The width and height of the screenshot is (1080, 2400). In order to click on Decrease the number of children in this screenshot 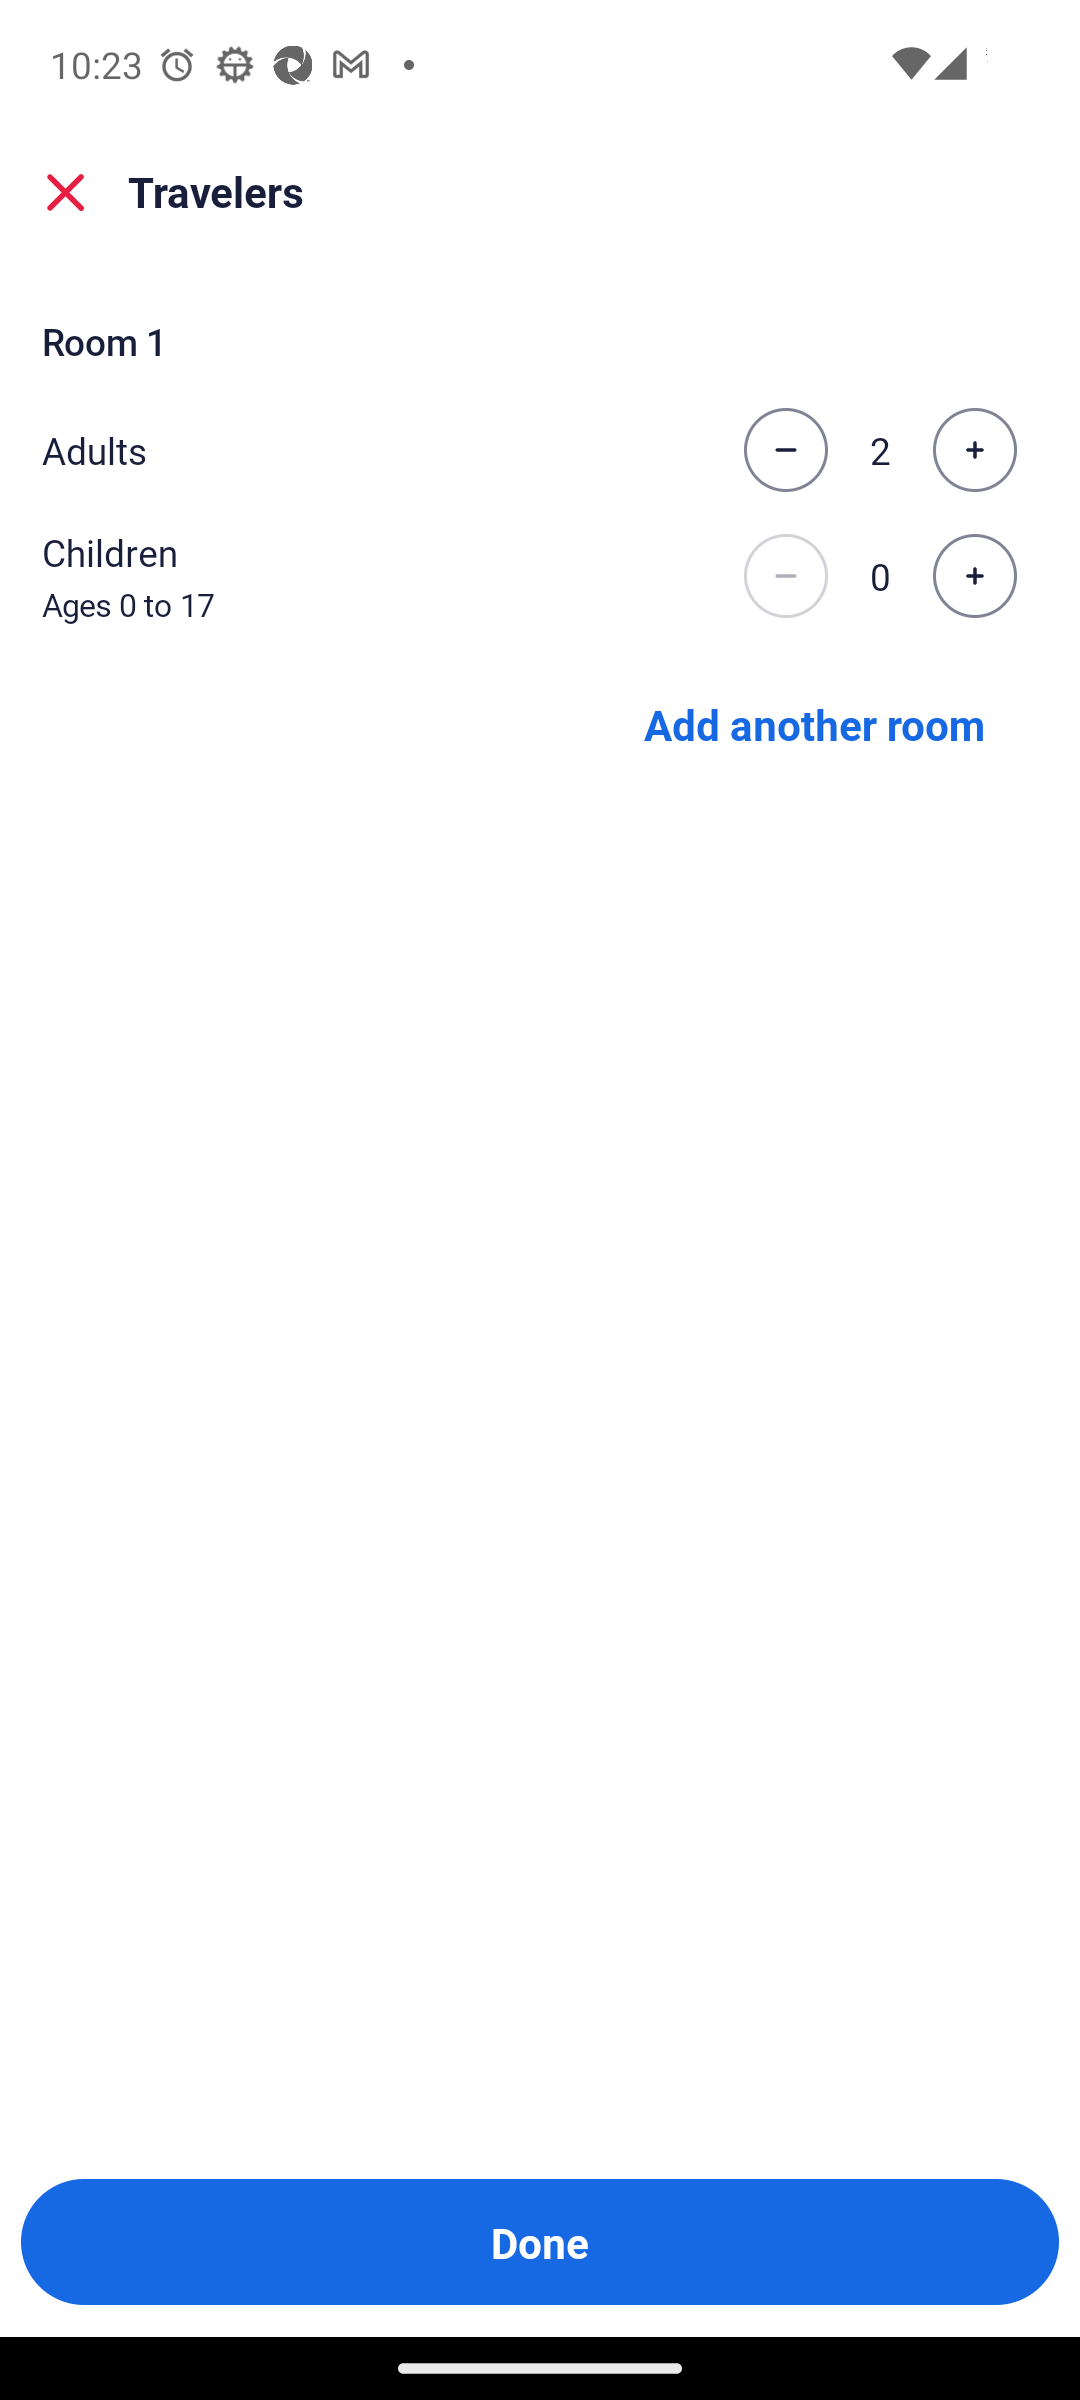, I will do `click(785, 576)`.